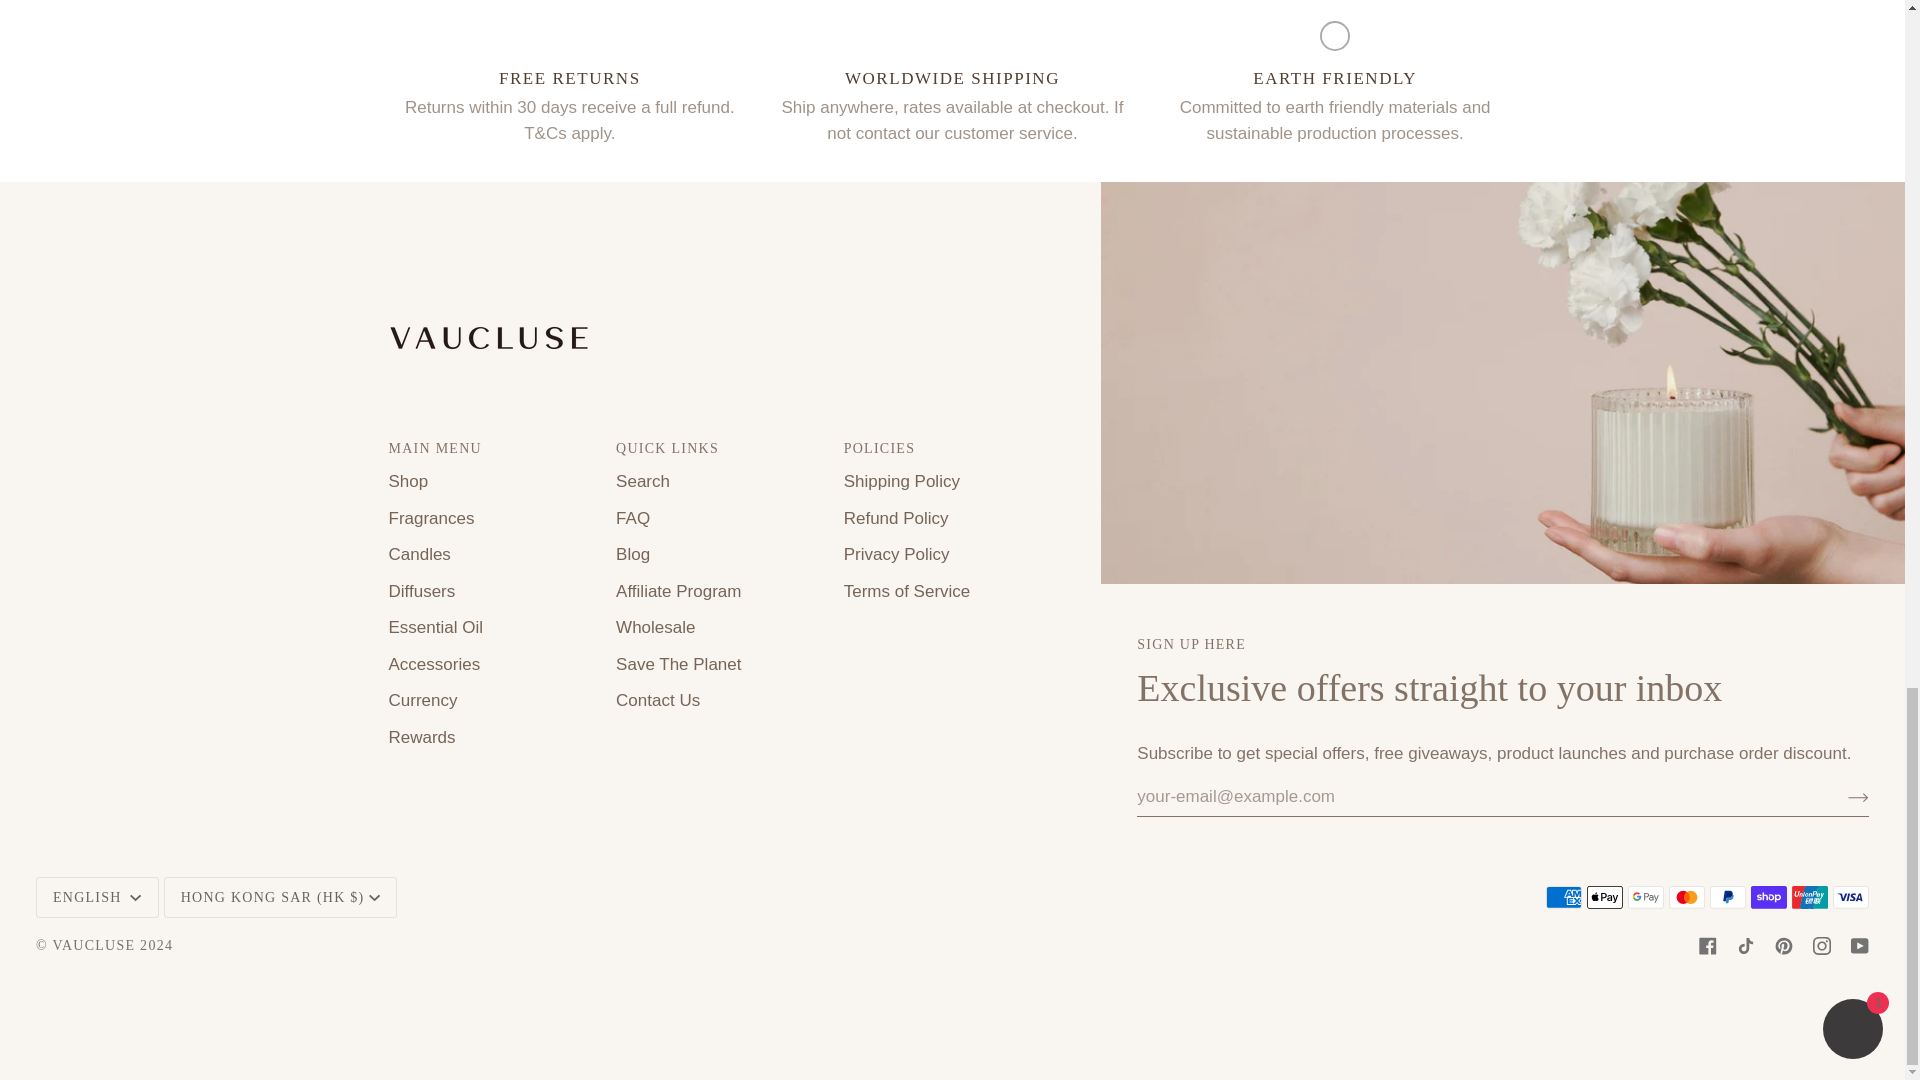  I want to click on GOOGLE PAY, so click(1646, 896).